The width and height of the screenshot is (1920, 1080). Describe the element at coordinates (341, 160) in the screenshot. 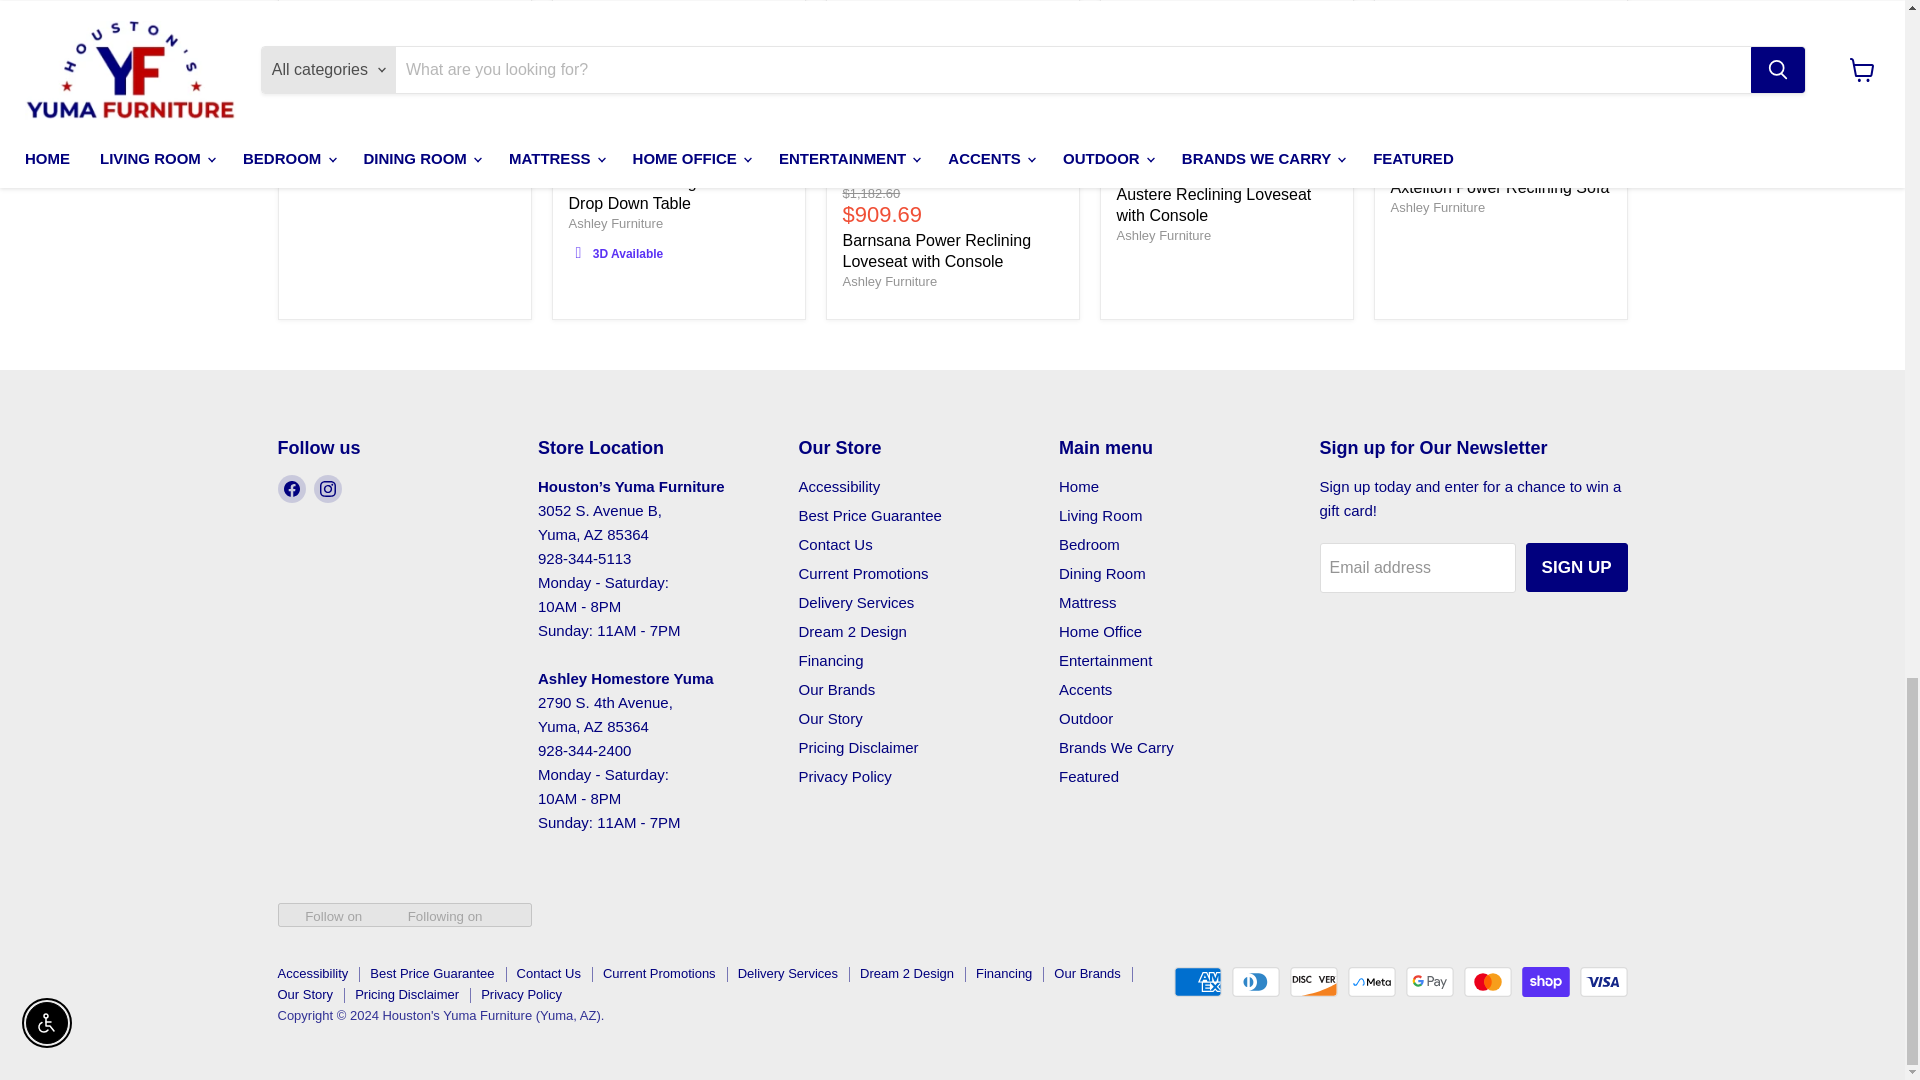

I see `Ashley Furniture` at that location.